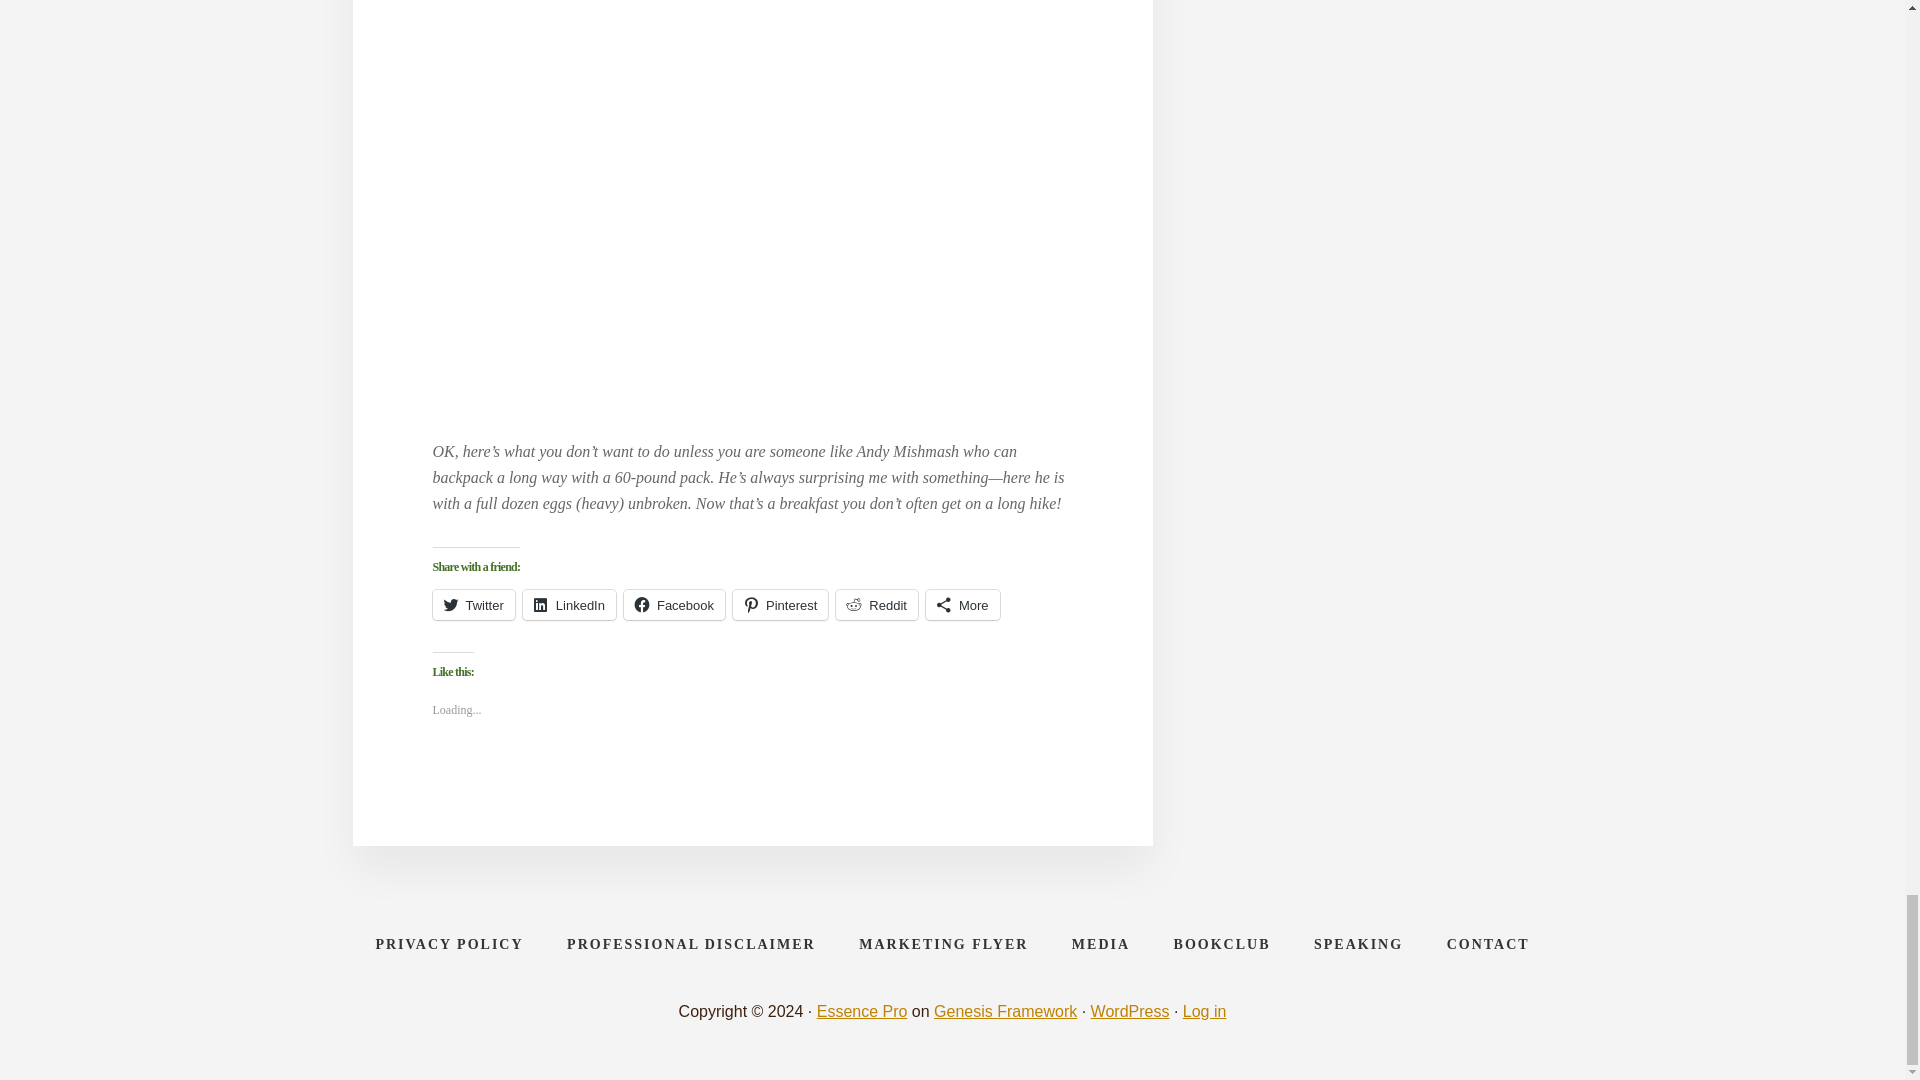 The width and height of the screenshot is (1920, 1080). What do you see at coordinates (473, 604) in the screenshot?
I see `Click to share on Twitter` at bounding box center [473, 604].